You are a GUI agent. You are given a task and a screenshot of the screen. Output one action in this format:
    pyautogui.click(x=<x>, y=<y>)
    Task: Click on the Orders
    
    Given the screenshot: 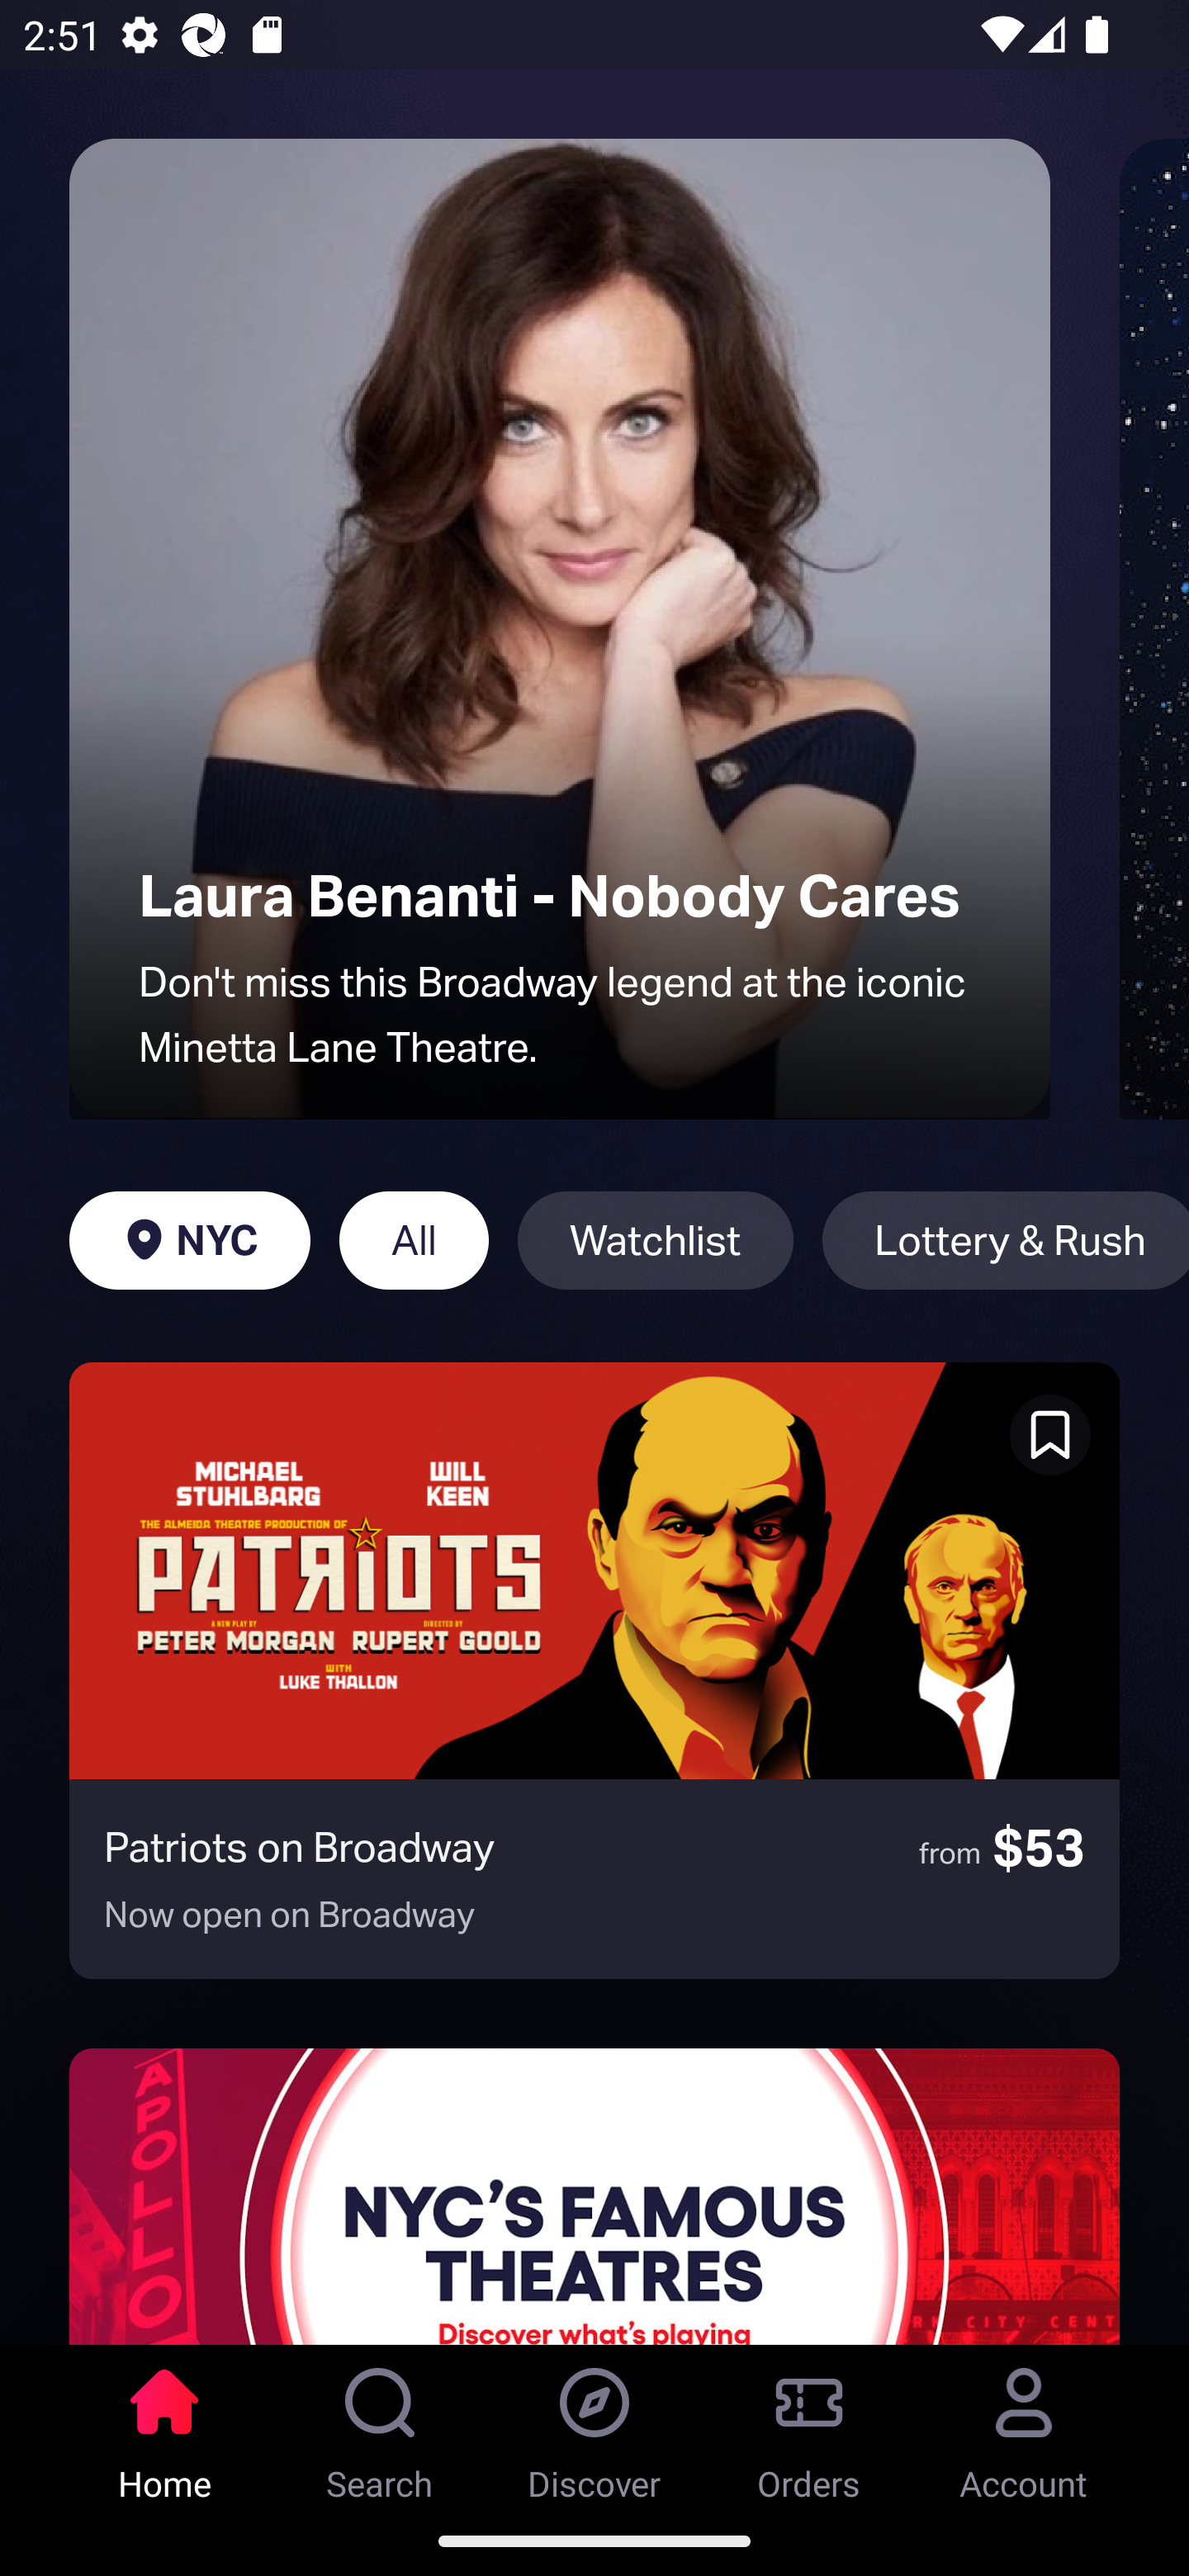 What is the action you would take?
    pyautogui.click(x=809, y=2425)
    